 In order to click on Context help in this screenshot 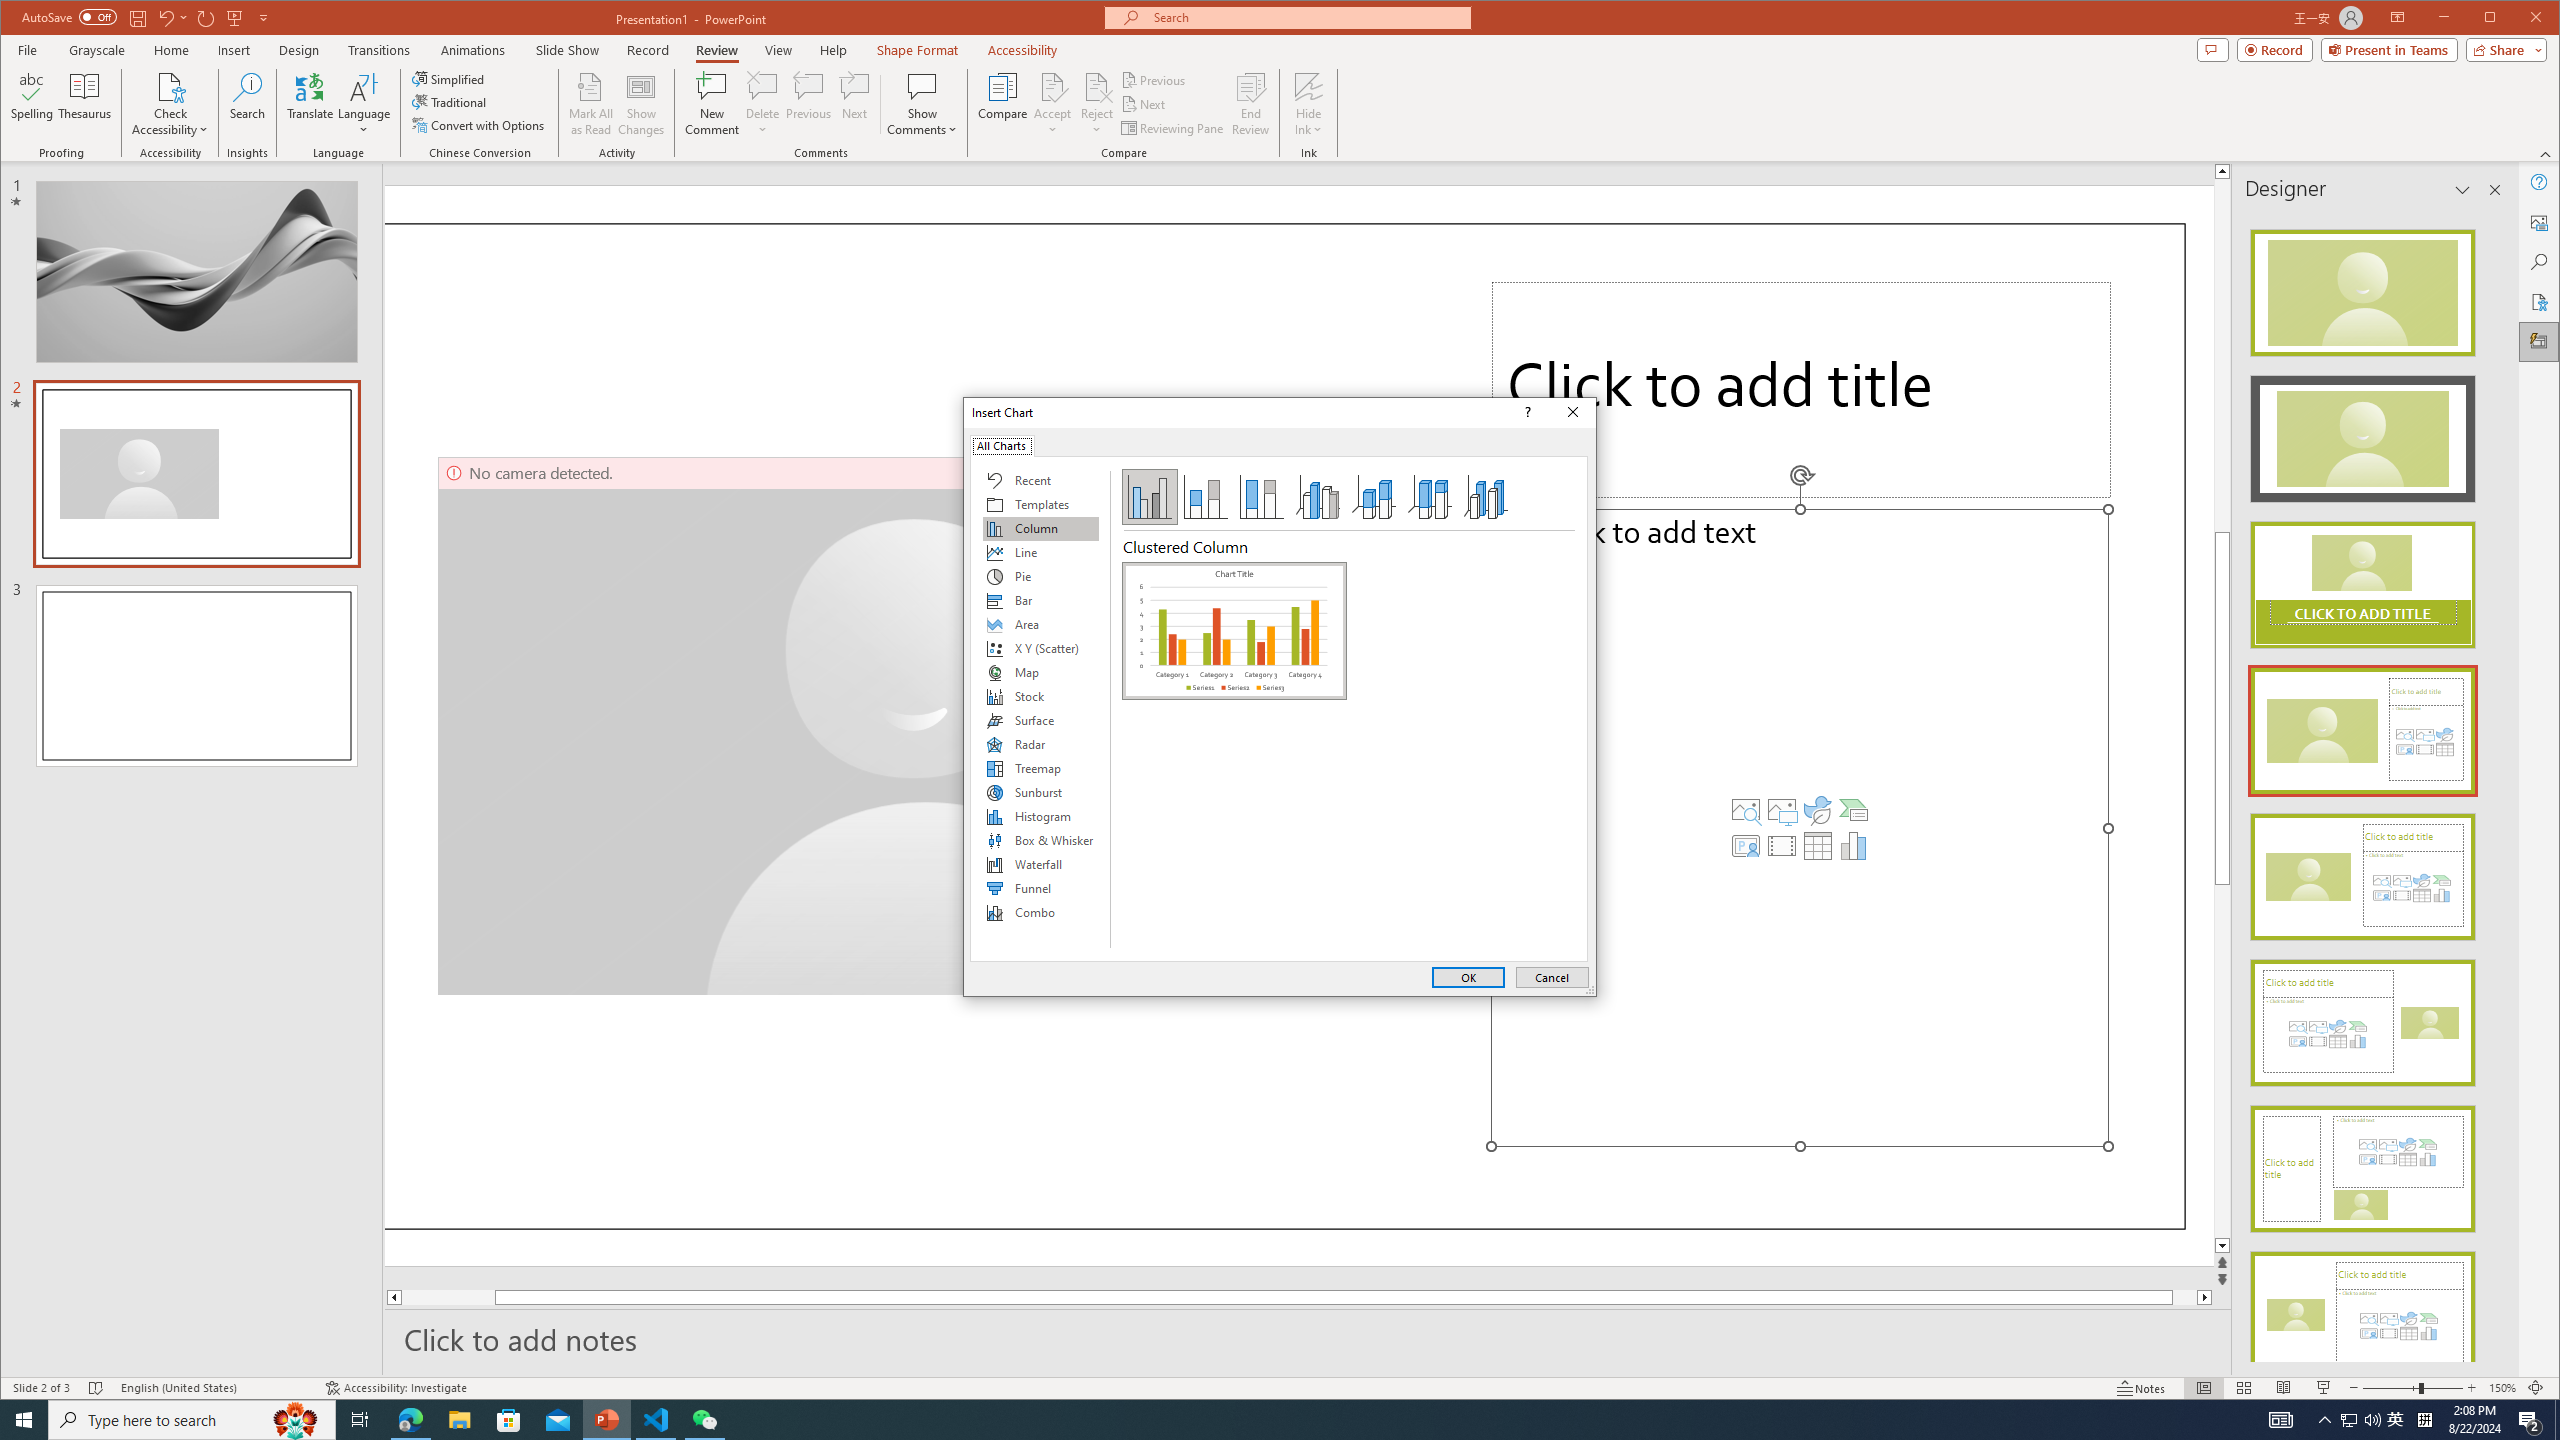, I will do `click(1525, 412)`.